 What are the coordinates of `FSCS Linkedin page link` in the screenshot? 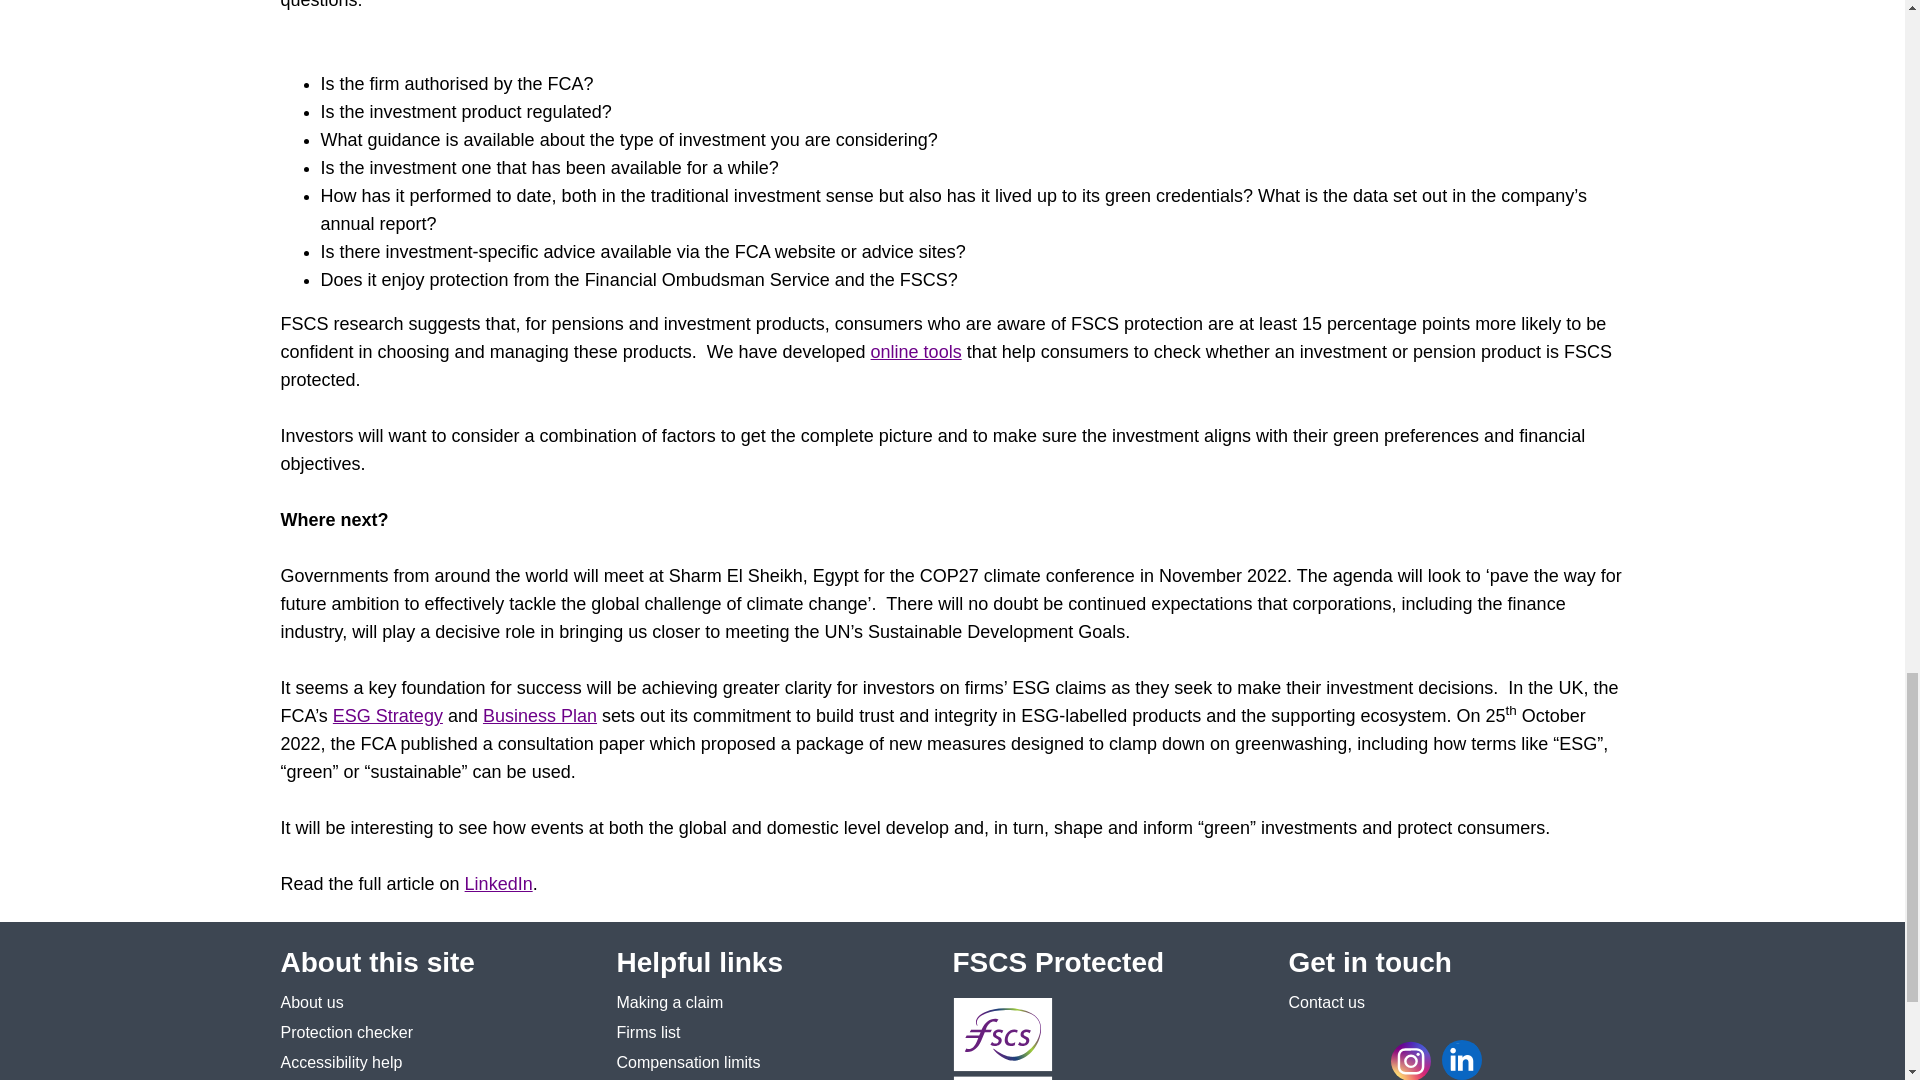 It's located at (1464, 1060).